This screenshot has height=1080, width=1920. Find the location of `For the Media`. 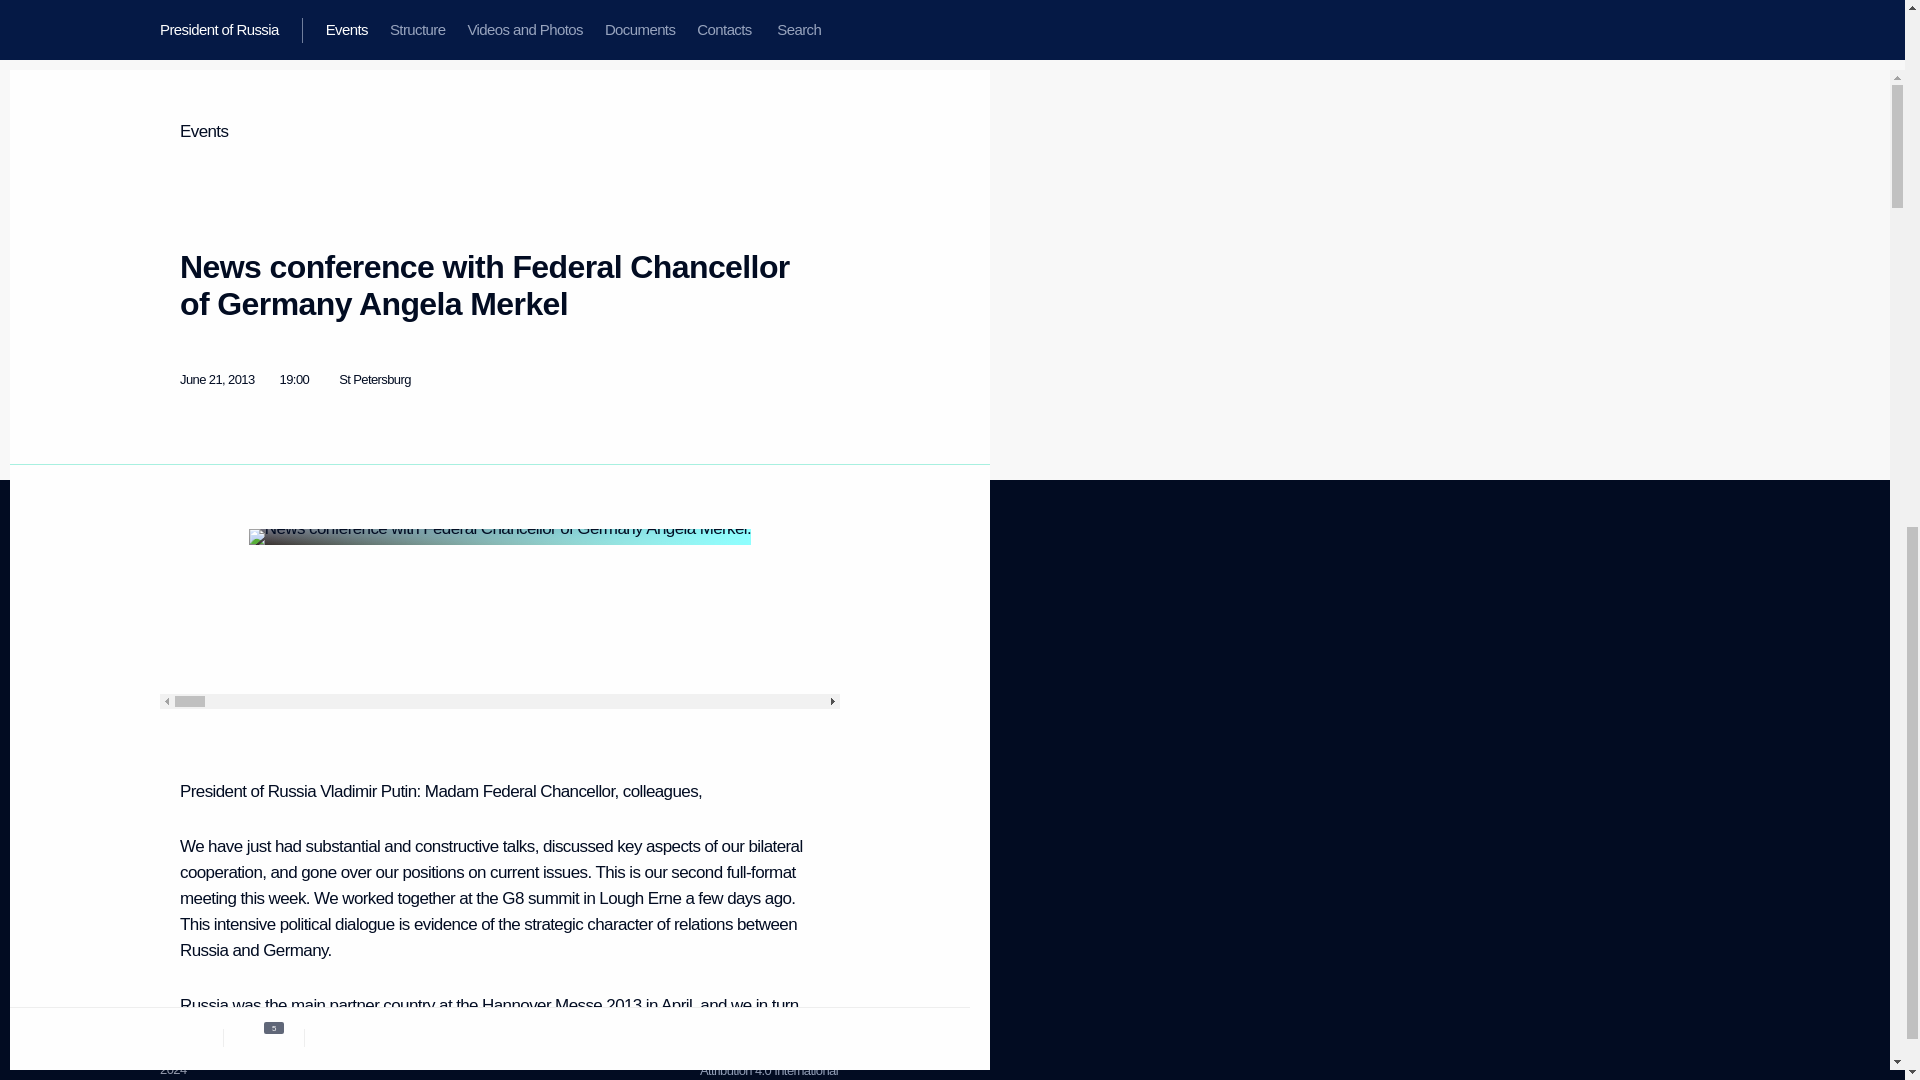

For the Media is located at coordinates (177, 634).